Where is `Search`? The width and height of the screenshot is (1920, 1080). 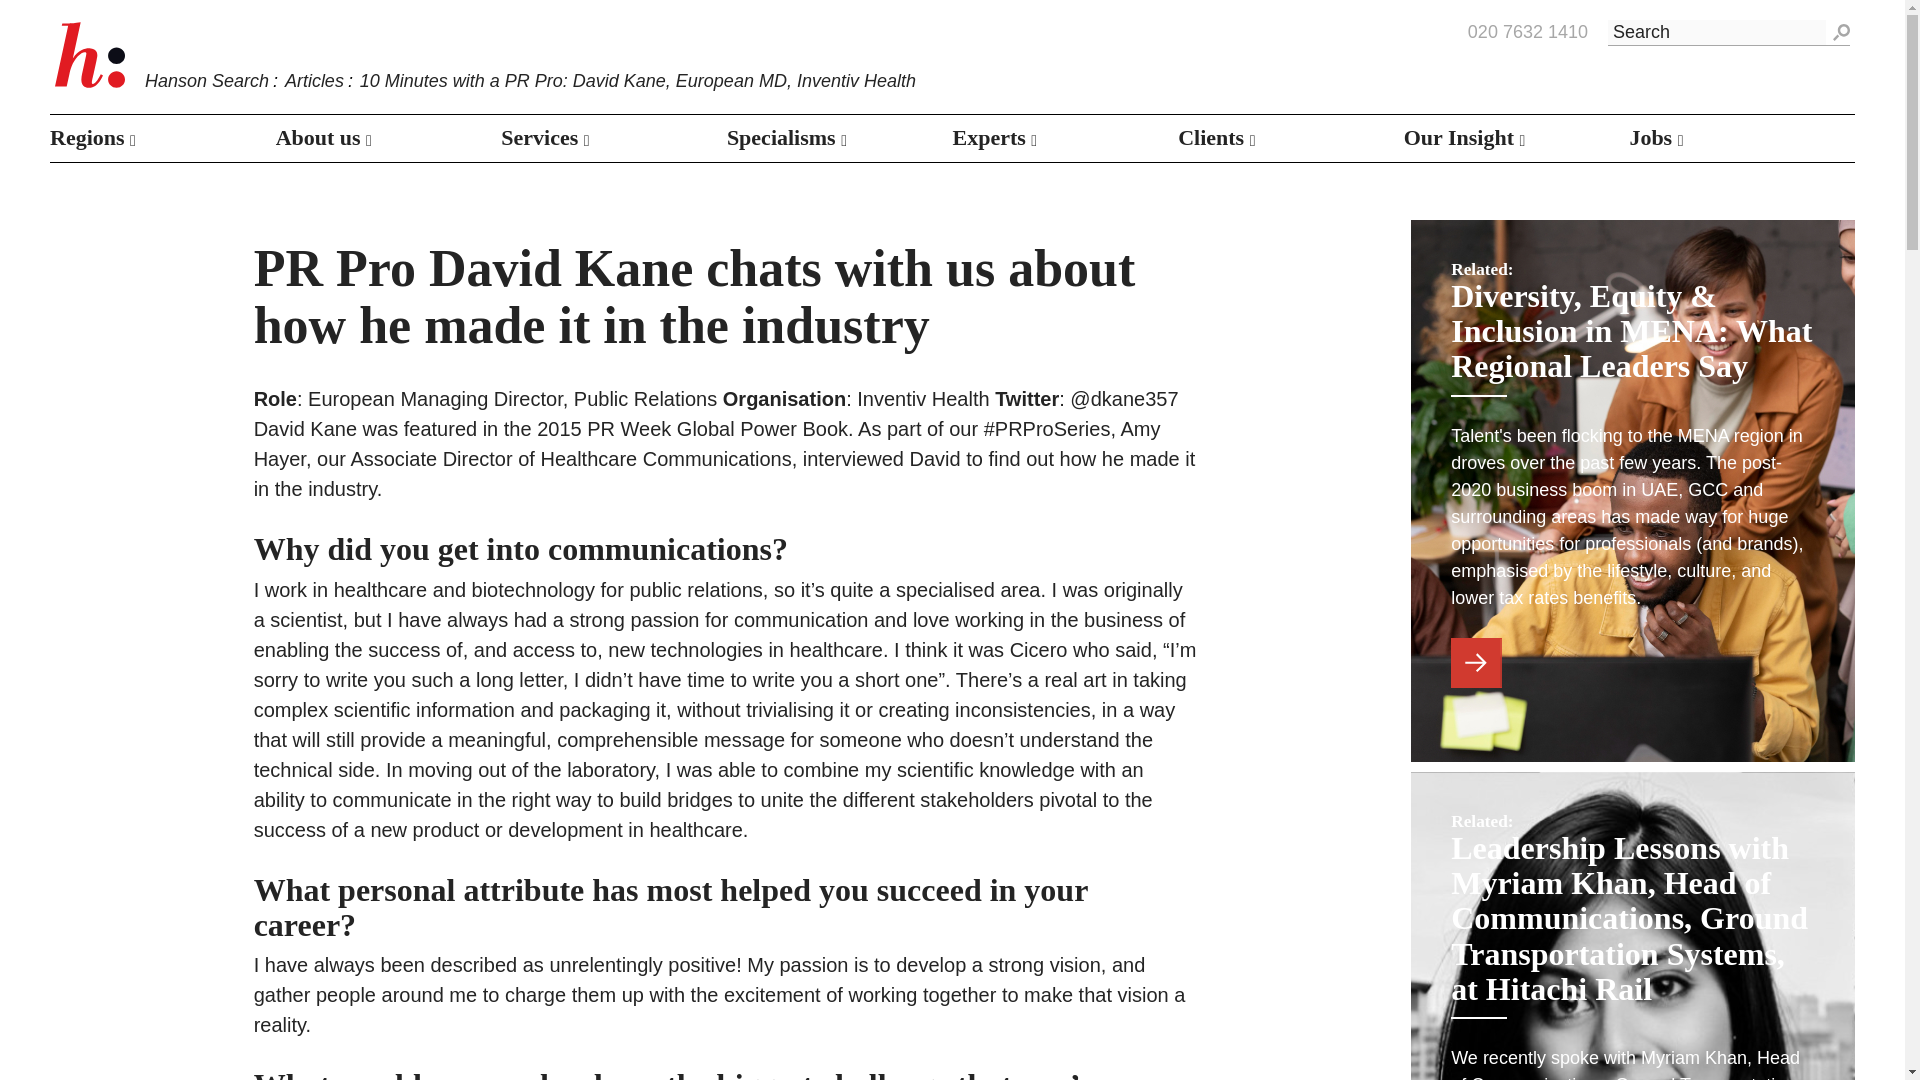
Search is located at coordinates (1838, 33).